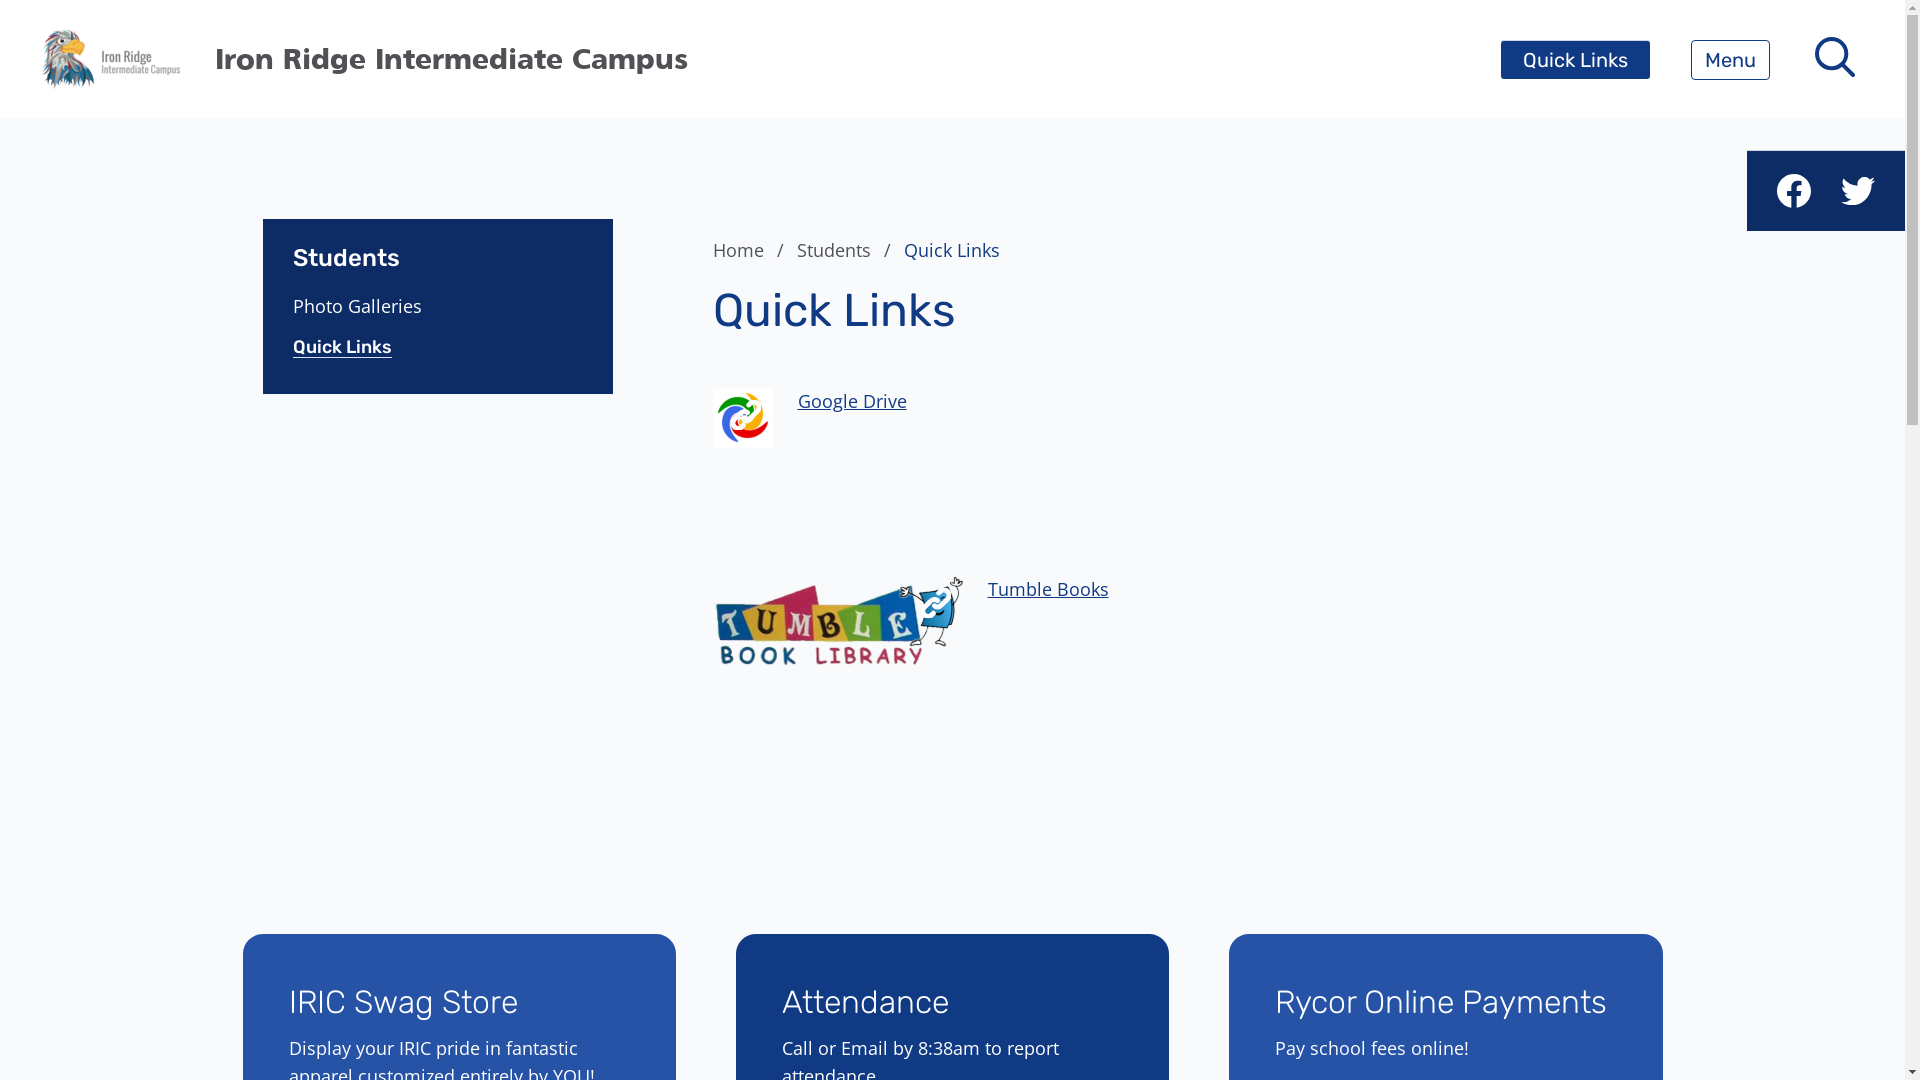  Describe the element at coordinates (852, 401) in the screenshot. I see `Google Drive` at that location.